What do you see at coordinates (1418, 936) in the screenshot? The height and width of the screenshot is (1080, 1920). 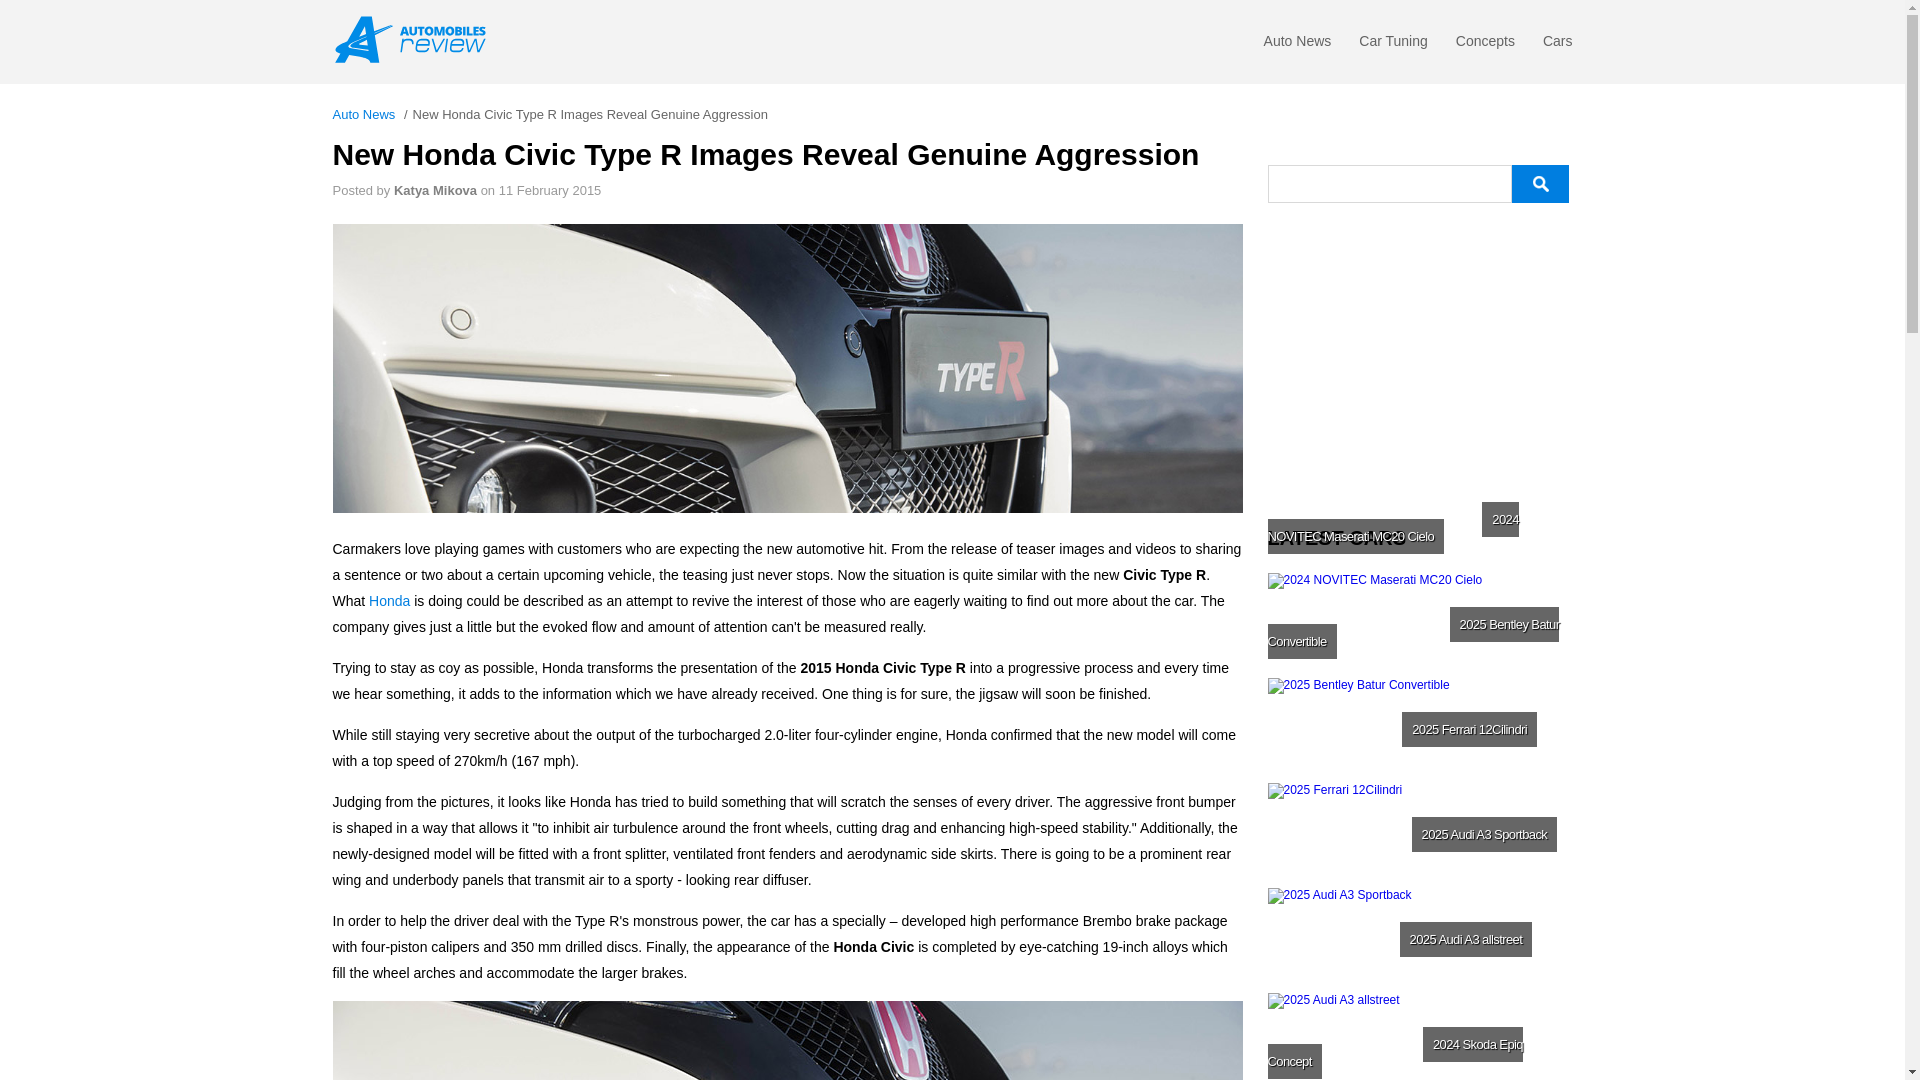 I see `Audi A3 Sportback` at bounding box center [1418, 936].